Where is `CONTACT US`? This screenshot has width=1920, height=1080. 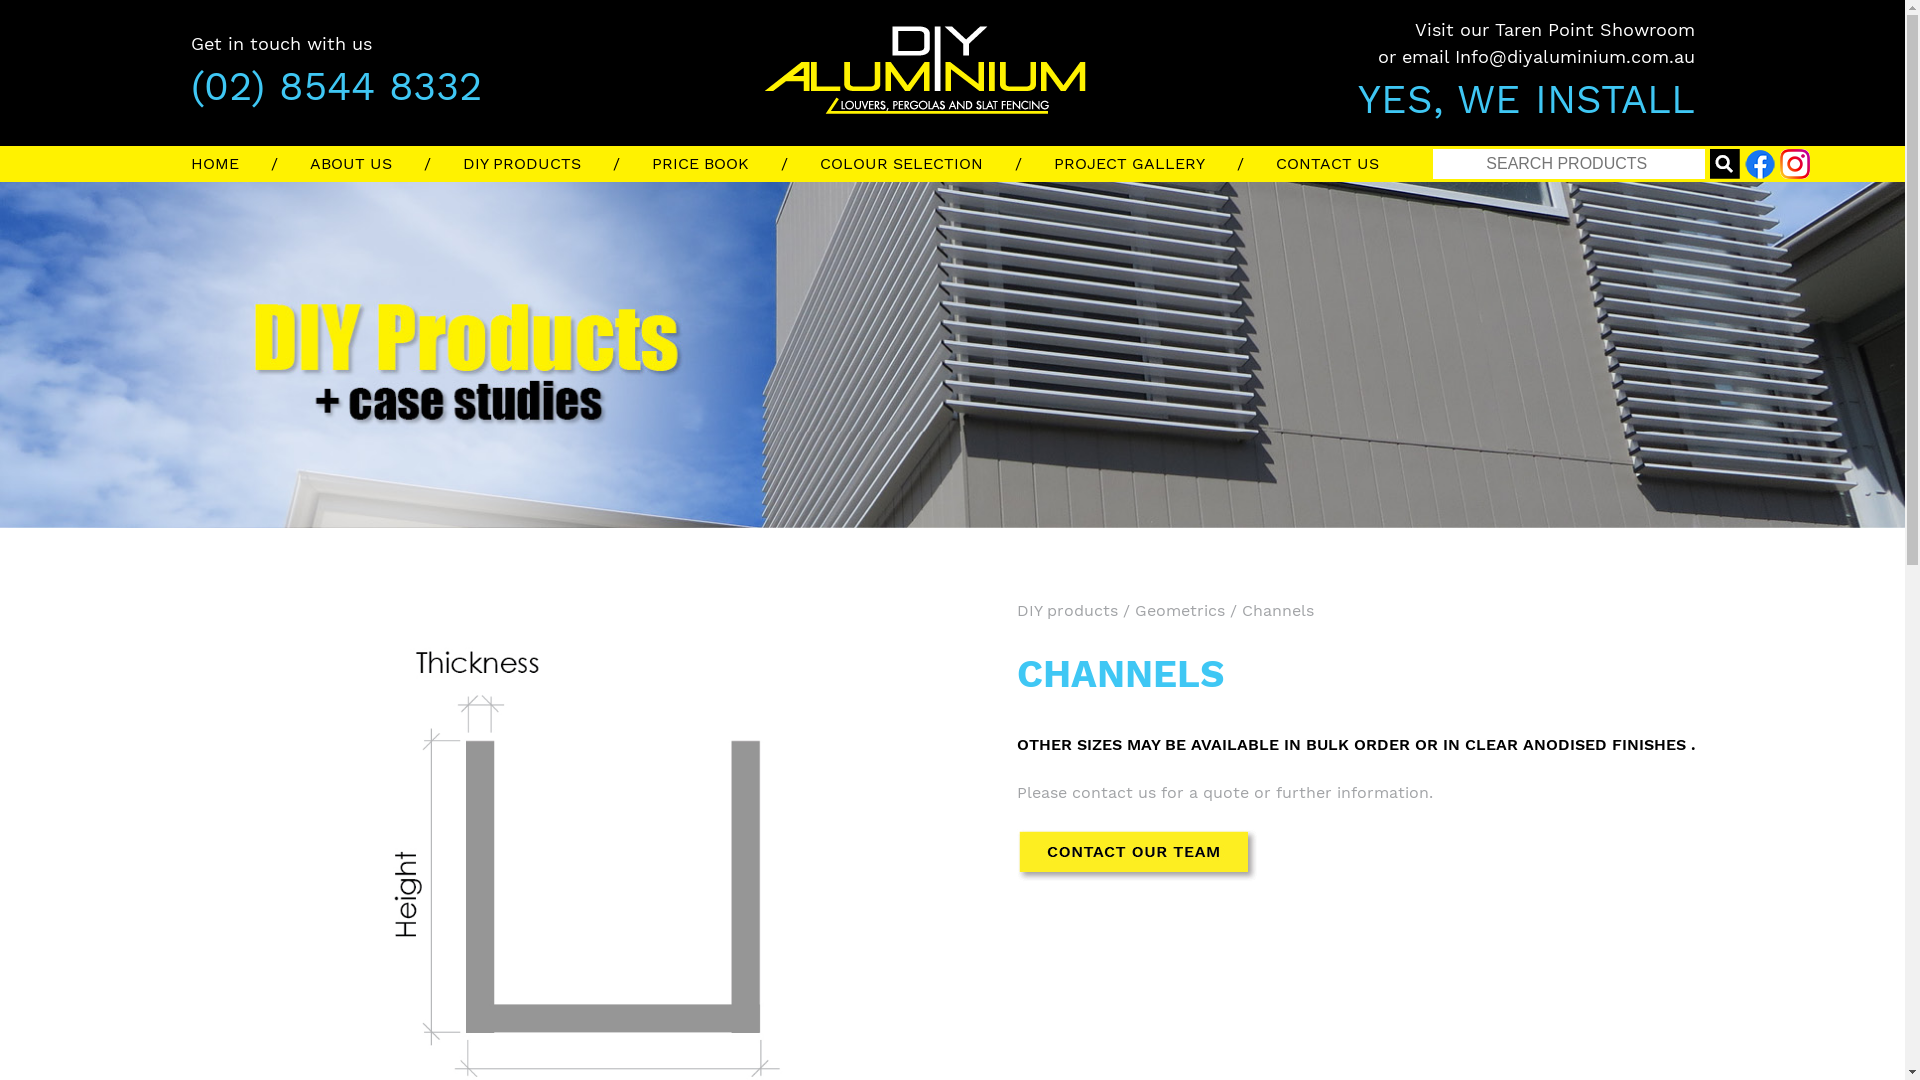
CONTACT US is located at coordinates (1344, 164).